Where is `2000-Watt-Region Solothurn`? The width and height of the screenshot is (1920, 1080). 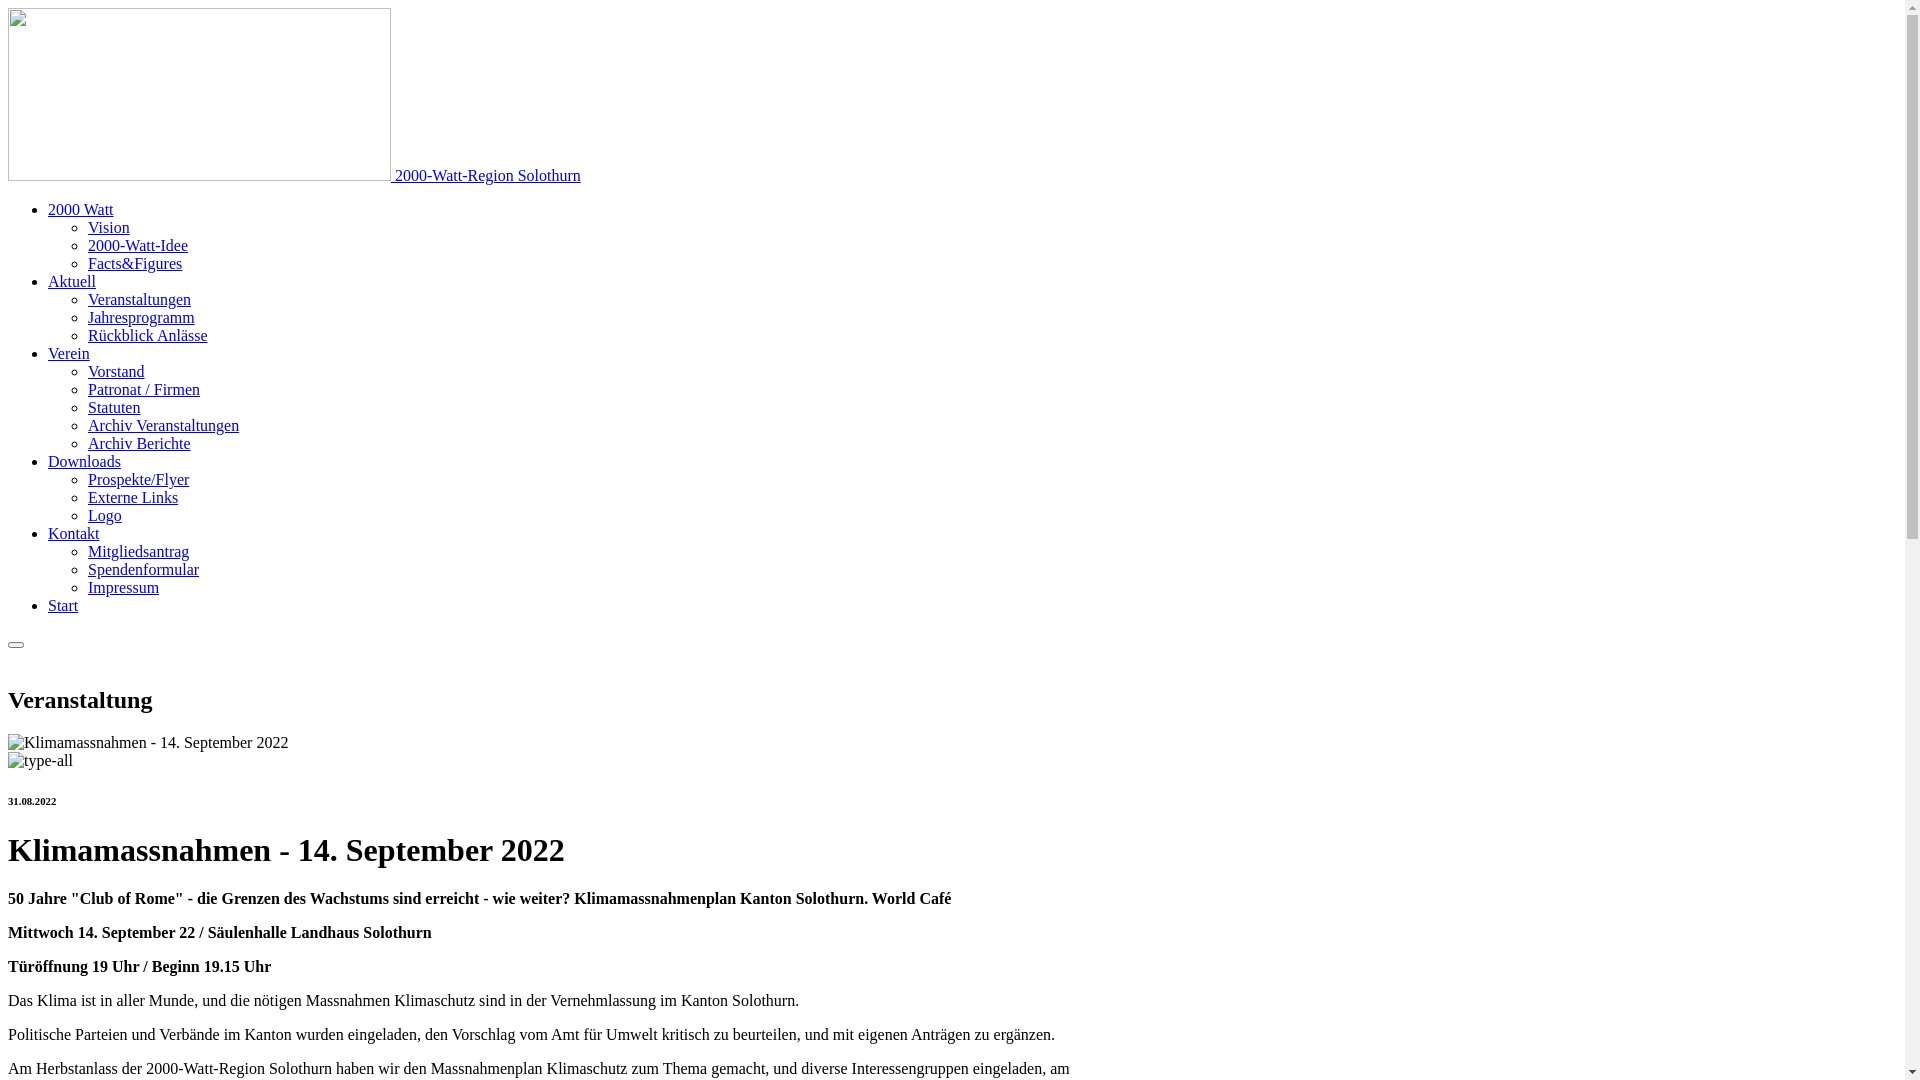 2000-Watt-Region Solothurn is located at coordinates (294, 176).